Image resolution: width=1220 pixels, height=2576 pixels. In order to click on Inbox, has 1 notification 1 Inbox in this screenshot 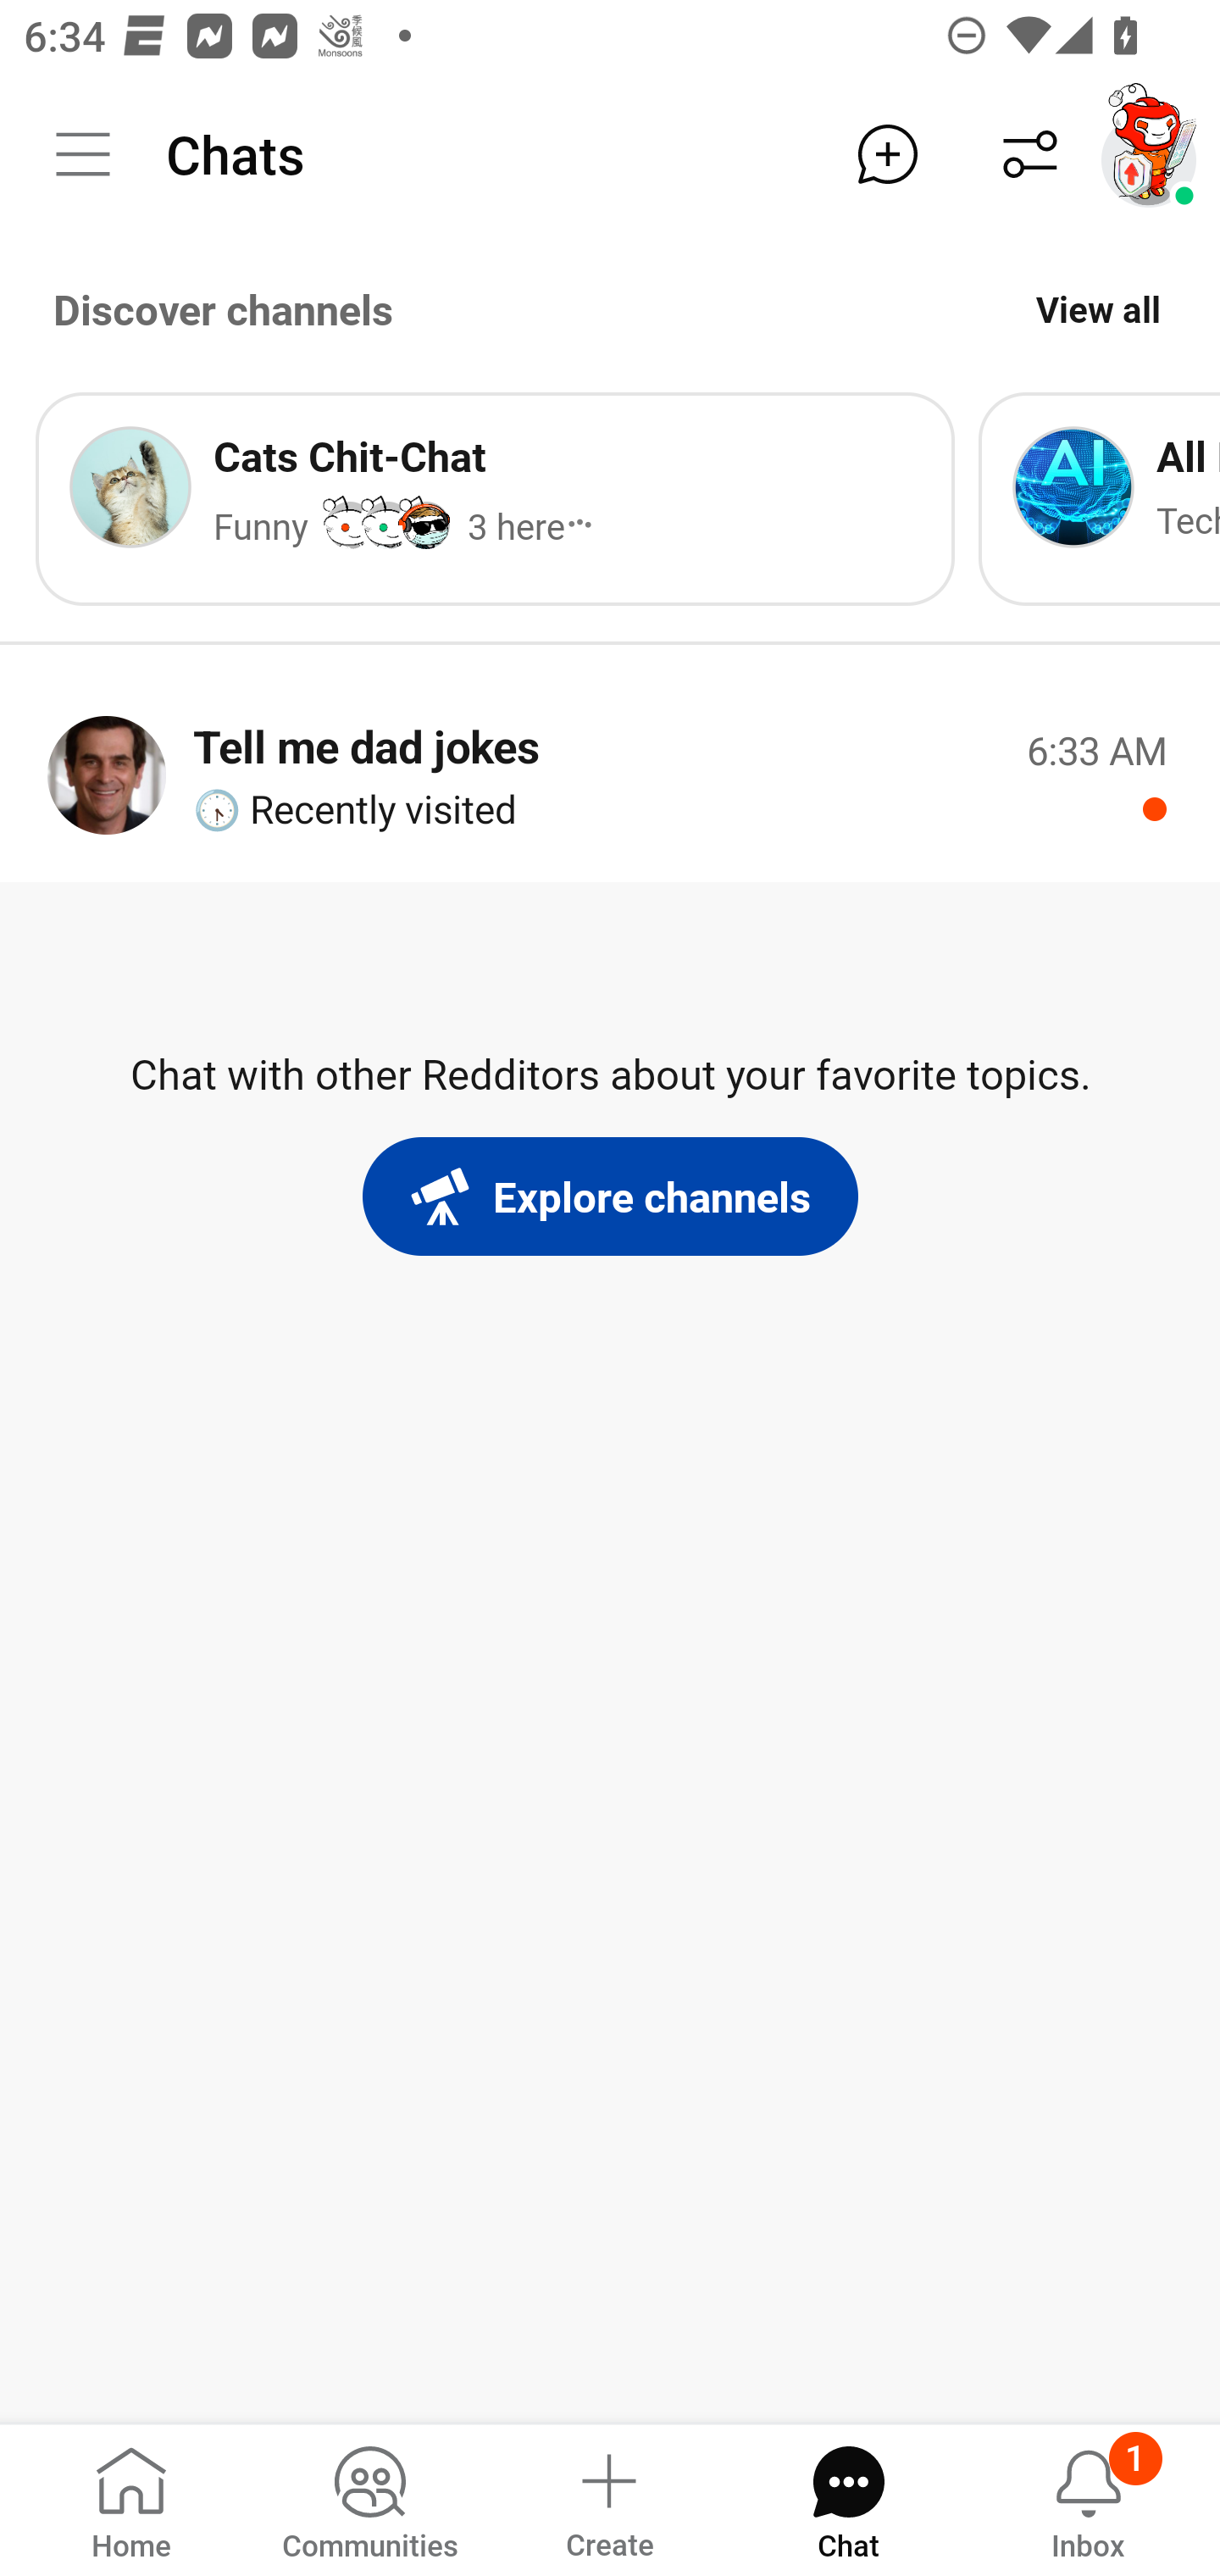, I will do `click(1088, 2498)`.